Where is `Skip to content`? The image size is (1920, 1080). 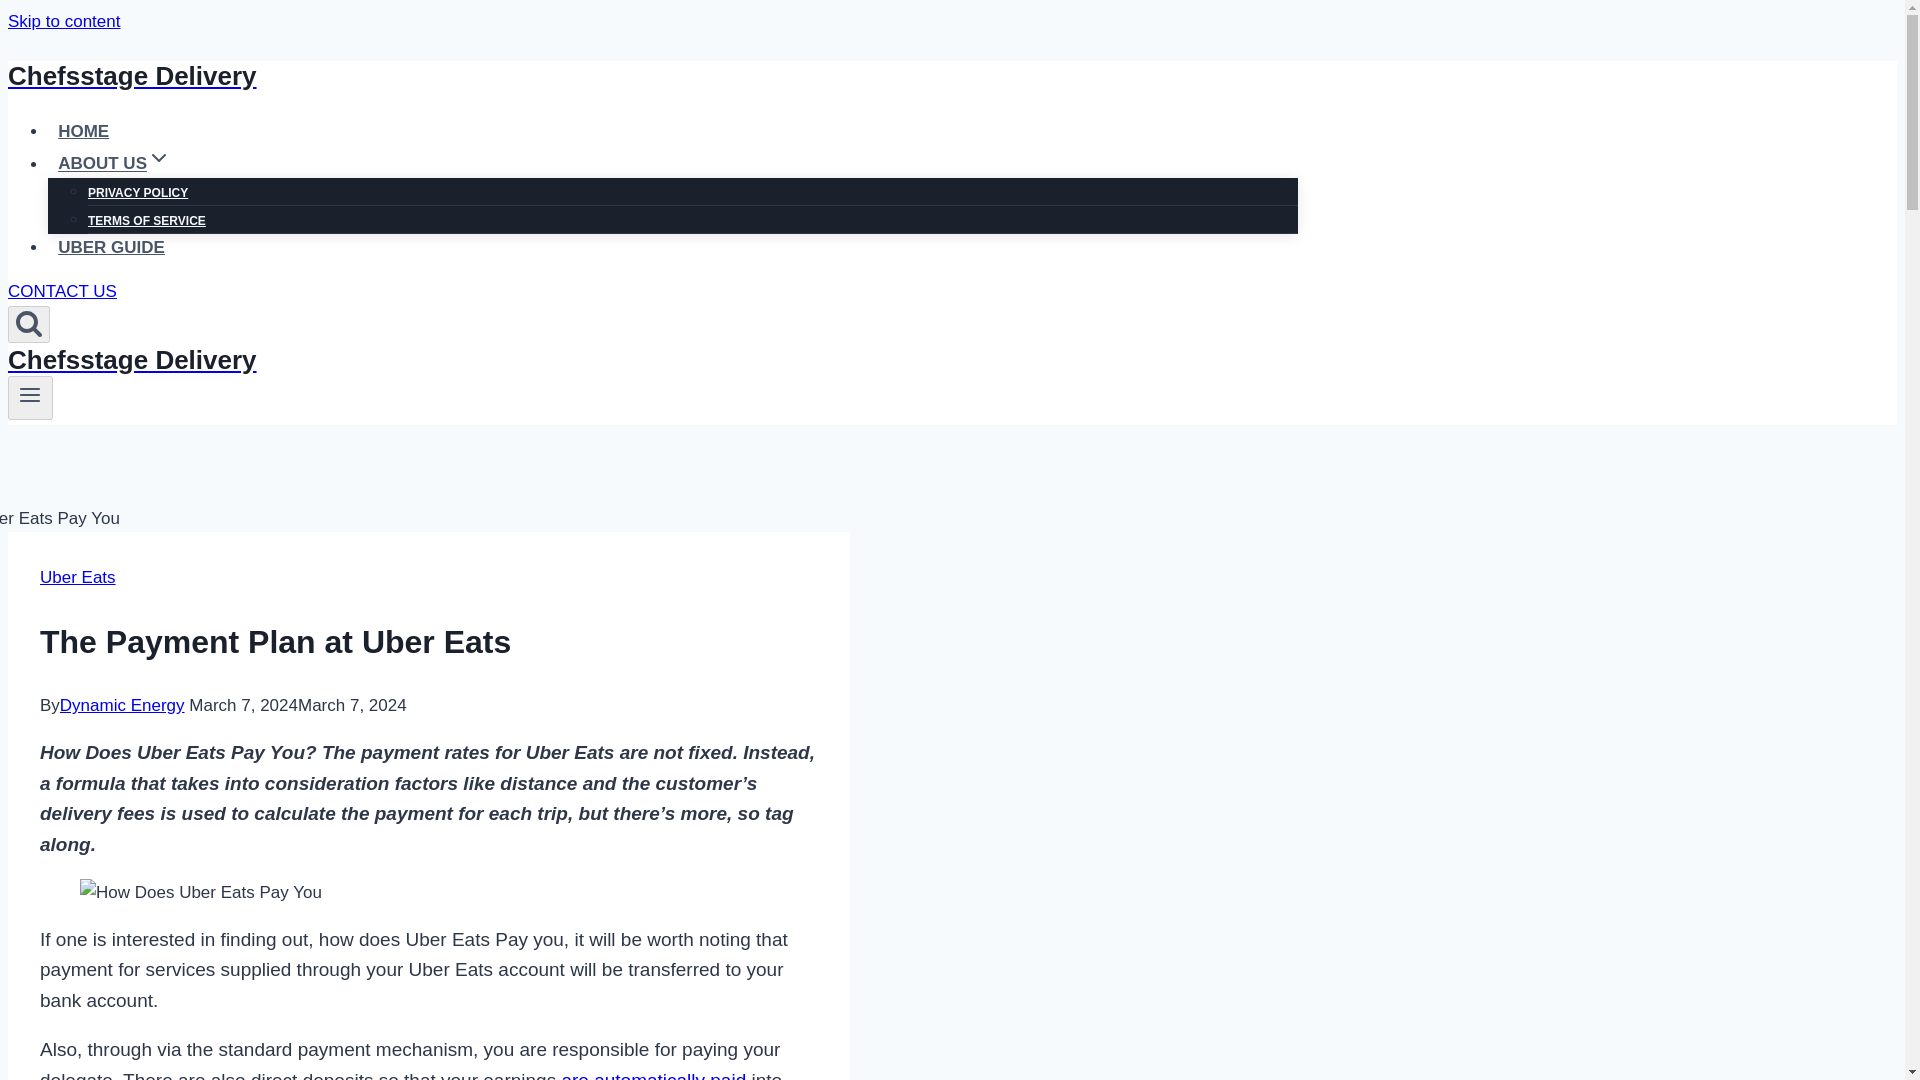
Skip to content is located at coordinates (63, 21).